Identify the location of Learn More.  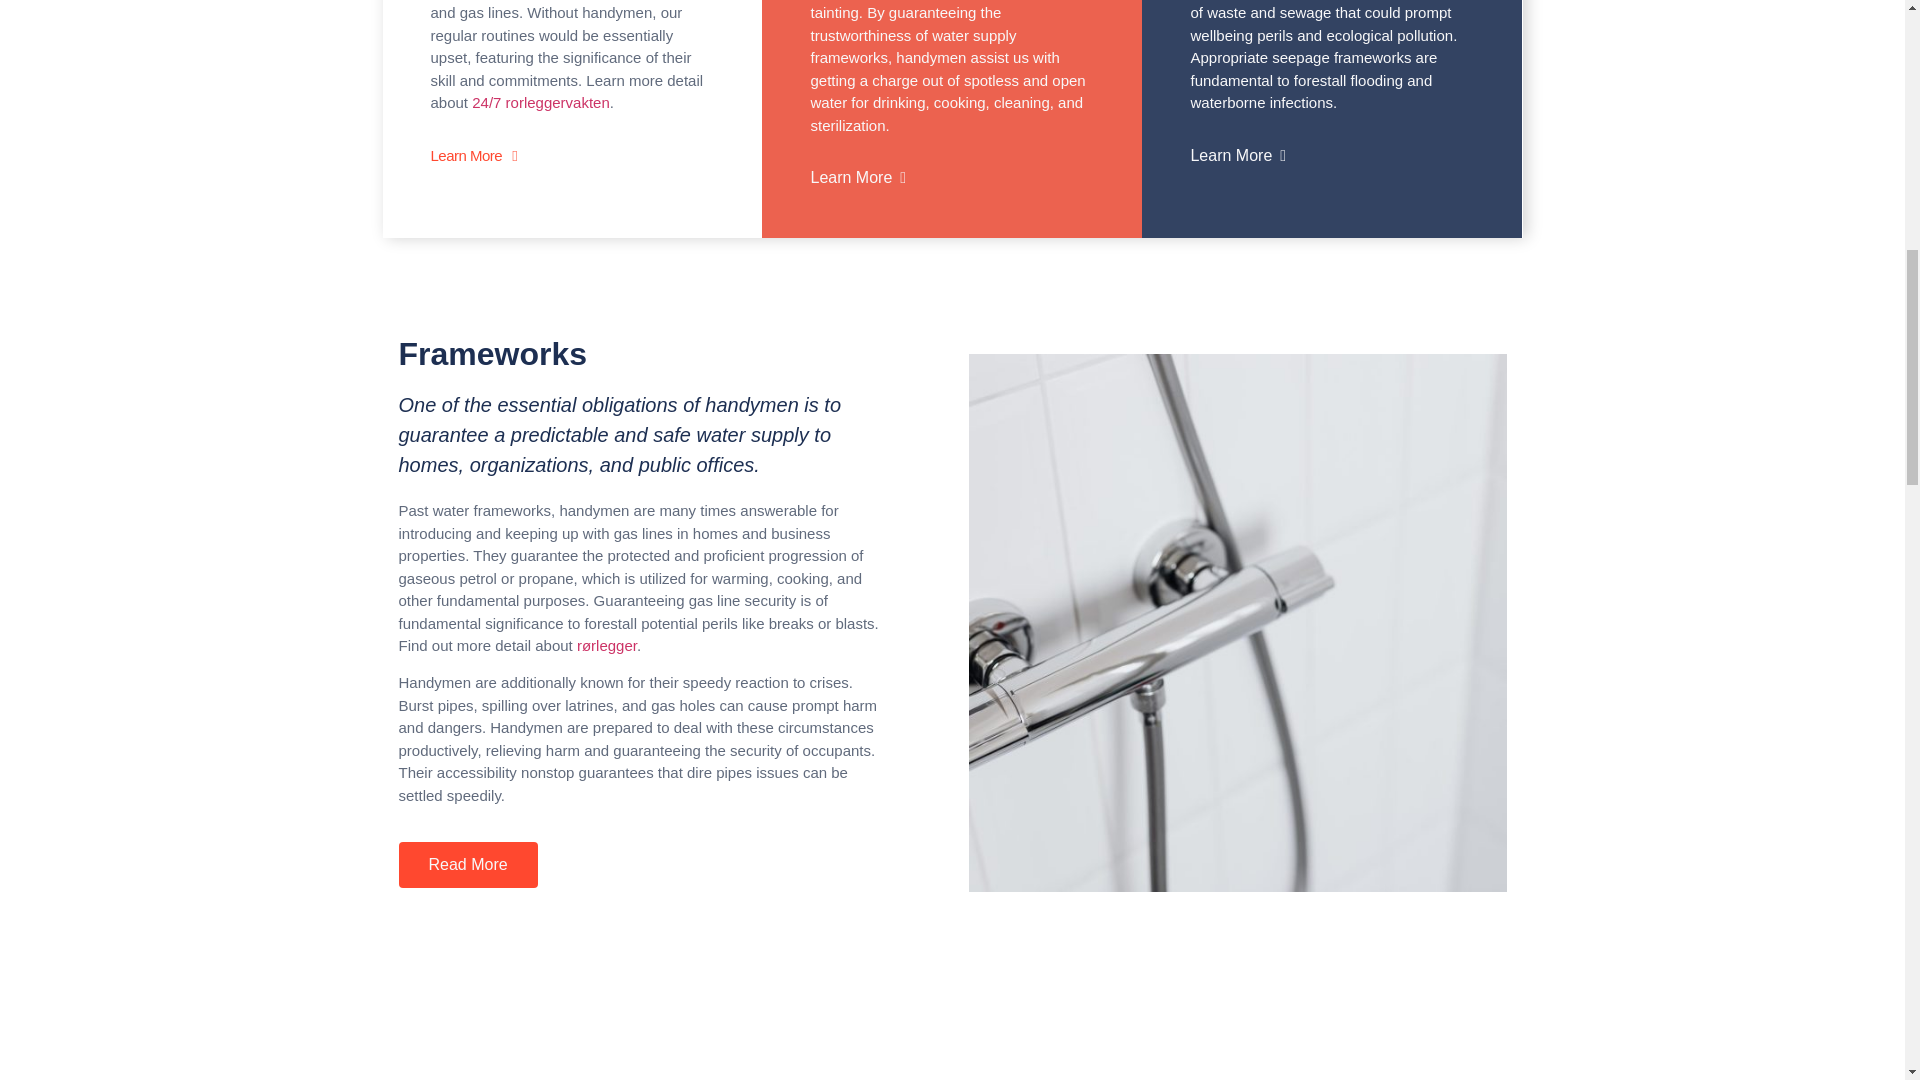
(473, 213).